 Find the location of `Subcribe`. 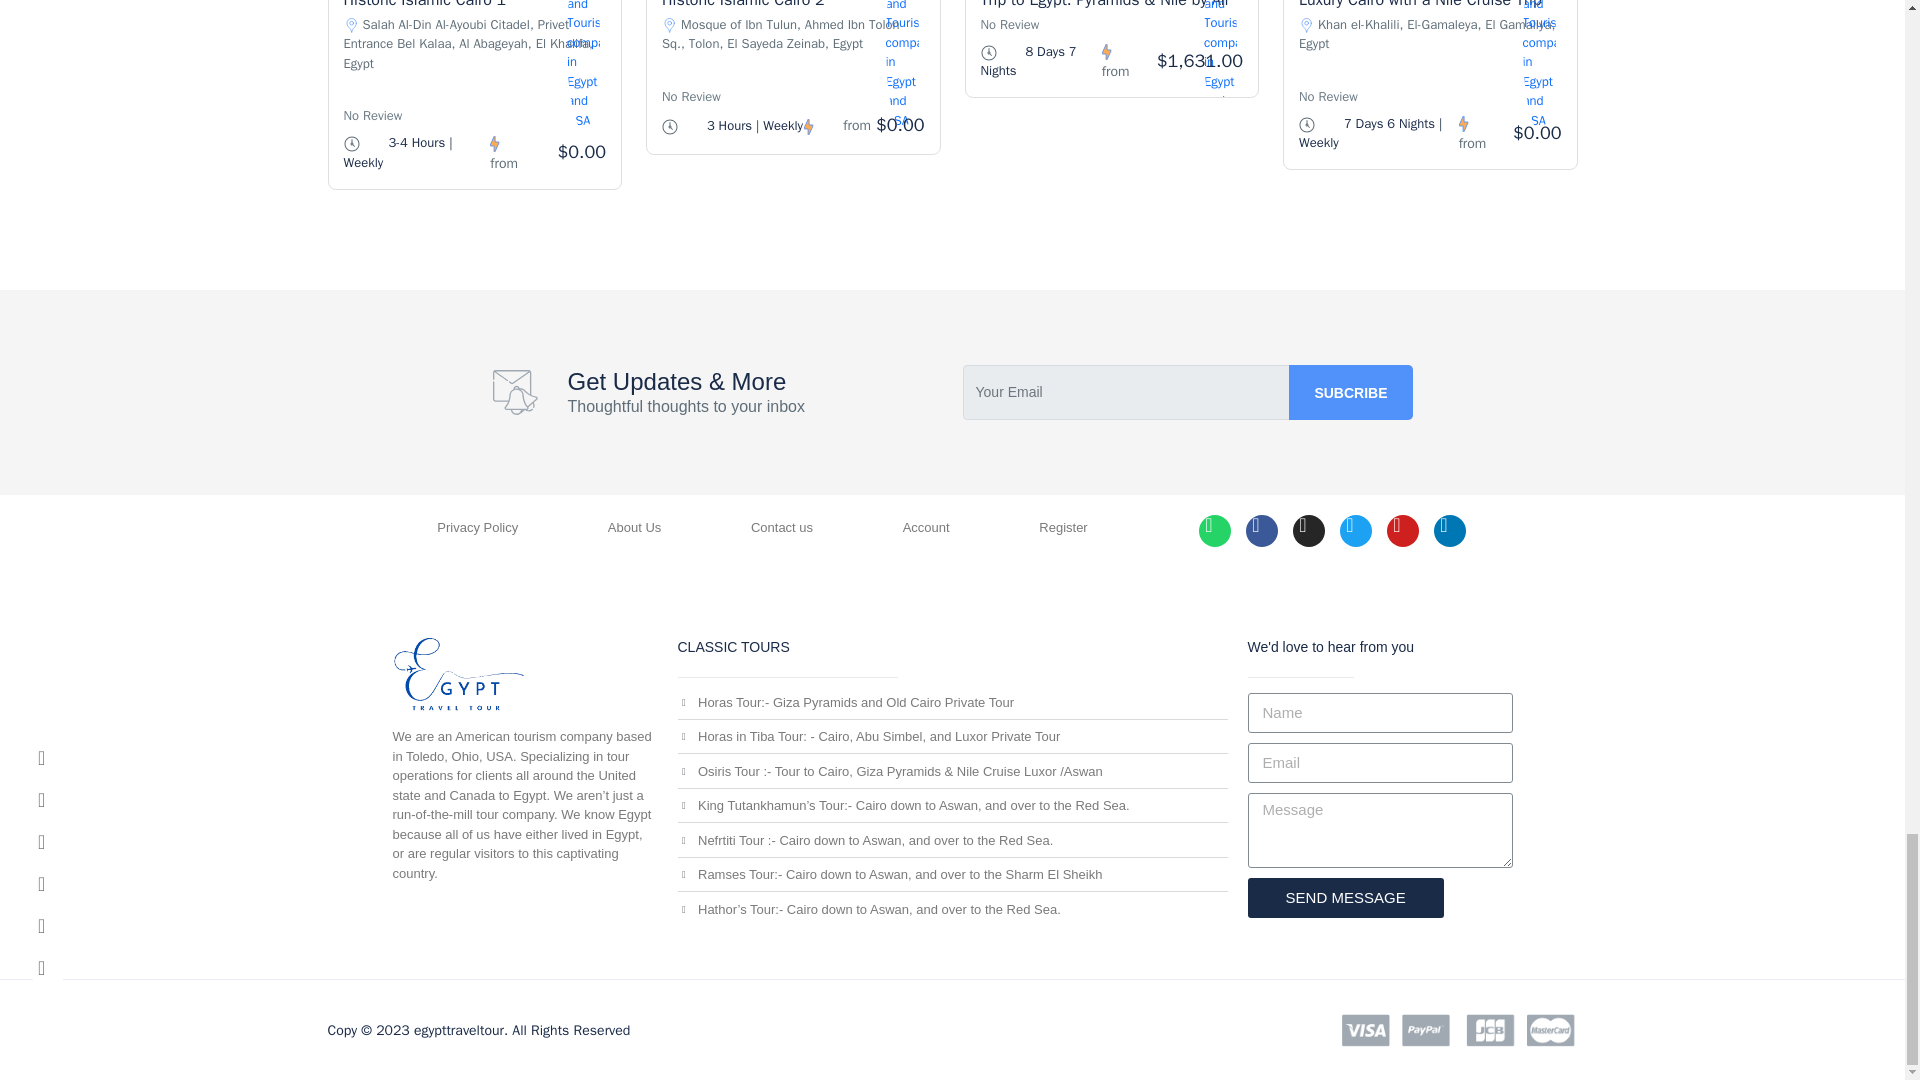

Subcribe is located at coordinates (1350, 392).